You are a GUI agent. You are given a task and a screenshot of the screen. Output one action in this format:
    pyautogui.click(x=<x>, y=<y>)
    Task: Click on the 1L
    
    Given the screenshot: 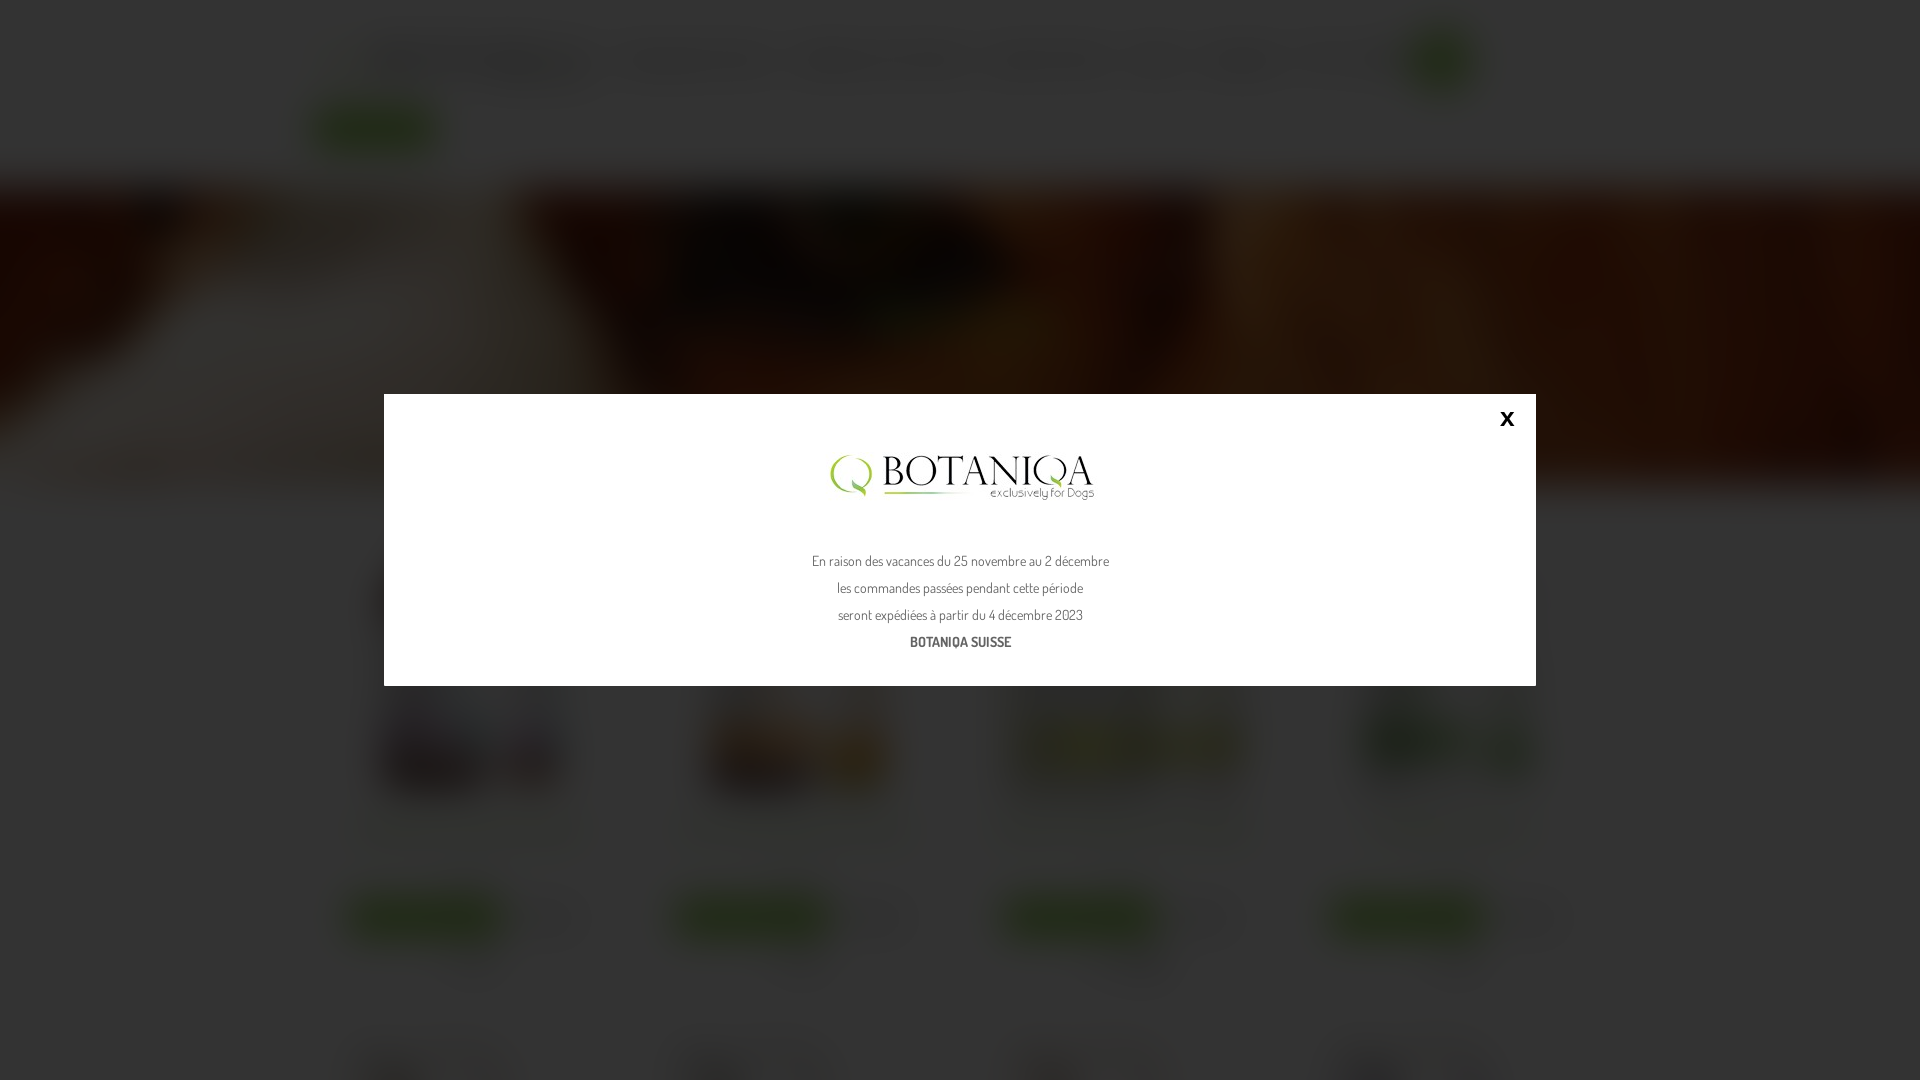 What is the action you would take?
    pyautogui.click(x=811, y=962)
    